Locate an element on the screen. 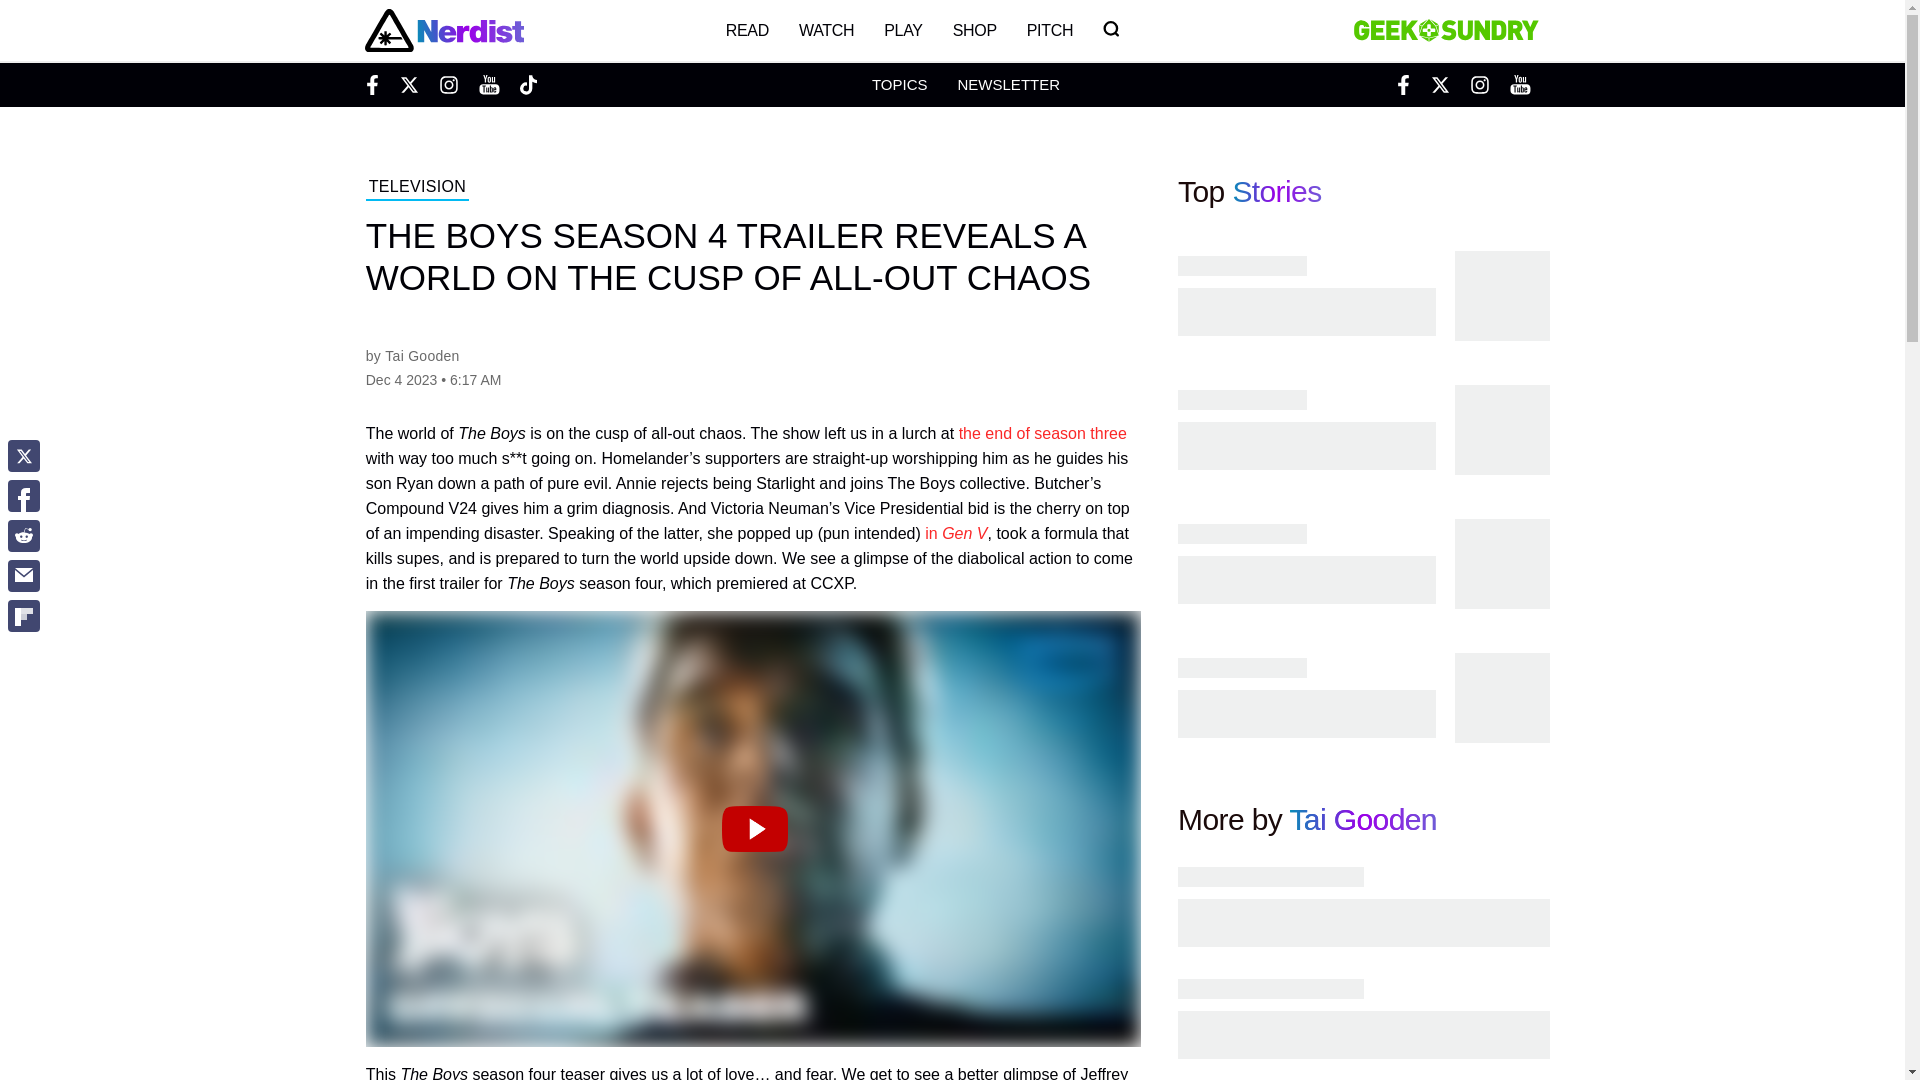  NEWSLETTER is located at coordinates (1008, 84).